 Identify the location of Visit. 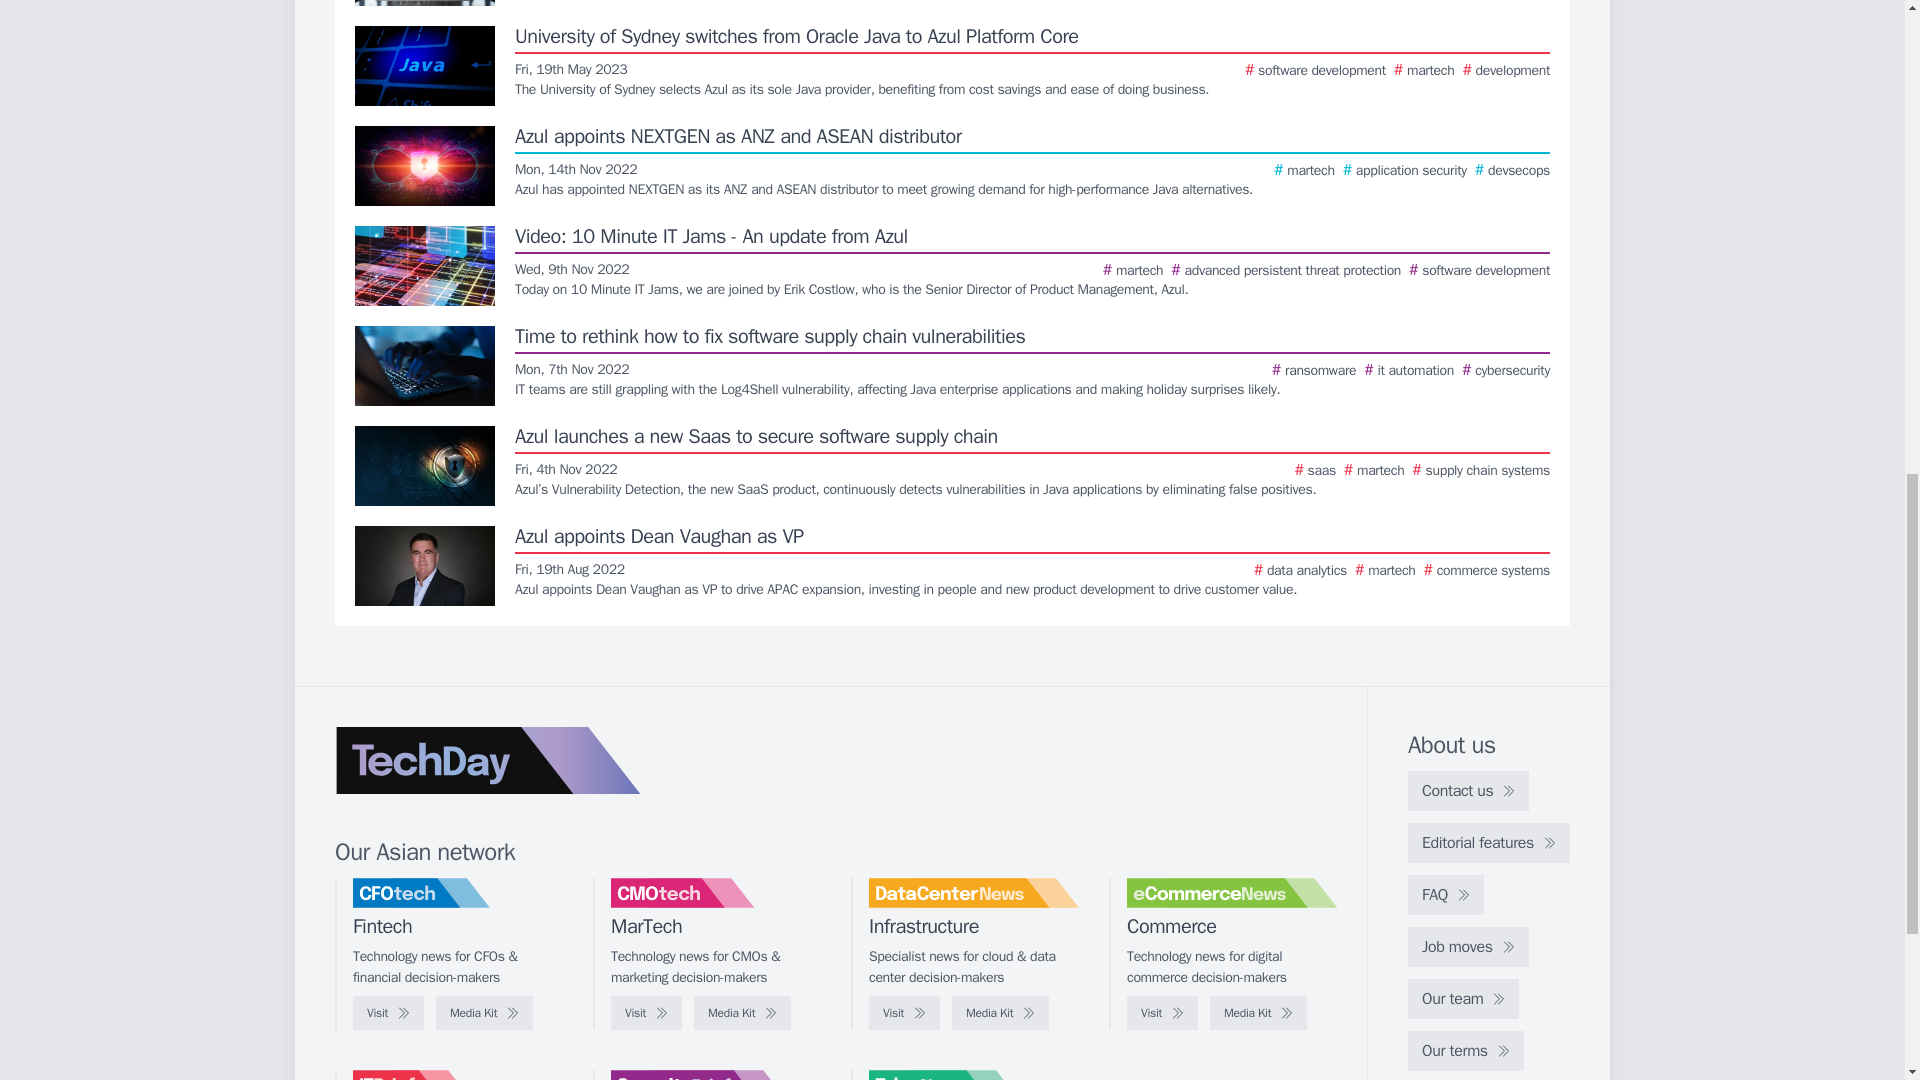
(646, 1012).